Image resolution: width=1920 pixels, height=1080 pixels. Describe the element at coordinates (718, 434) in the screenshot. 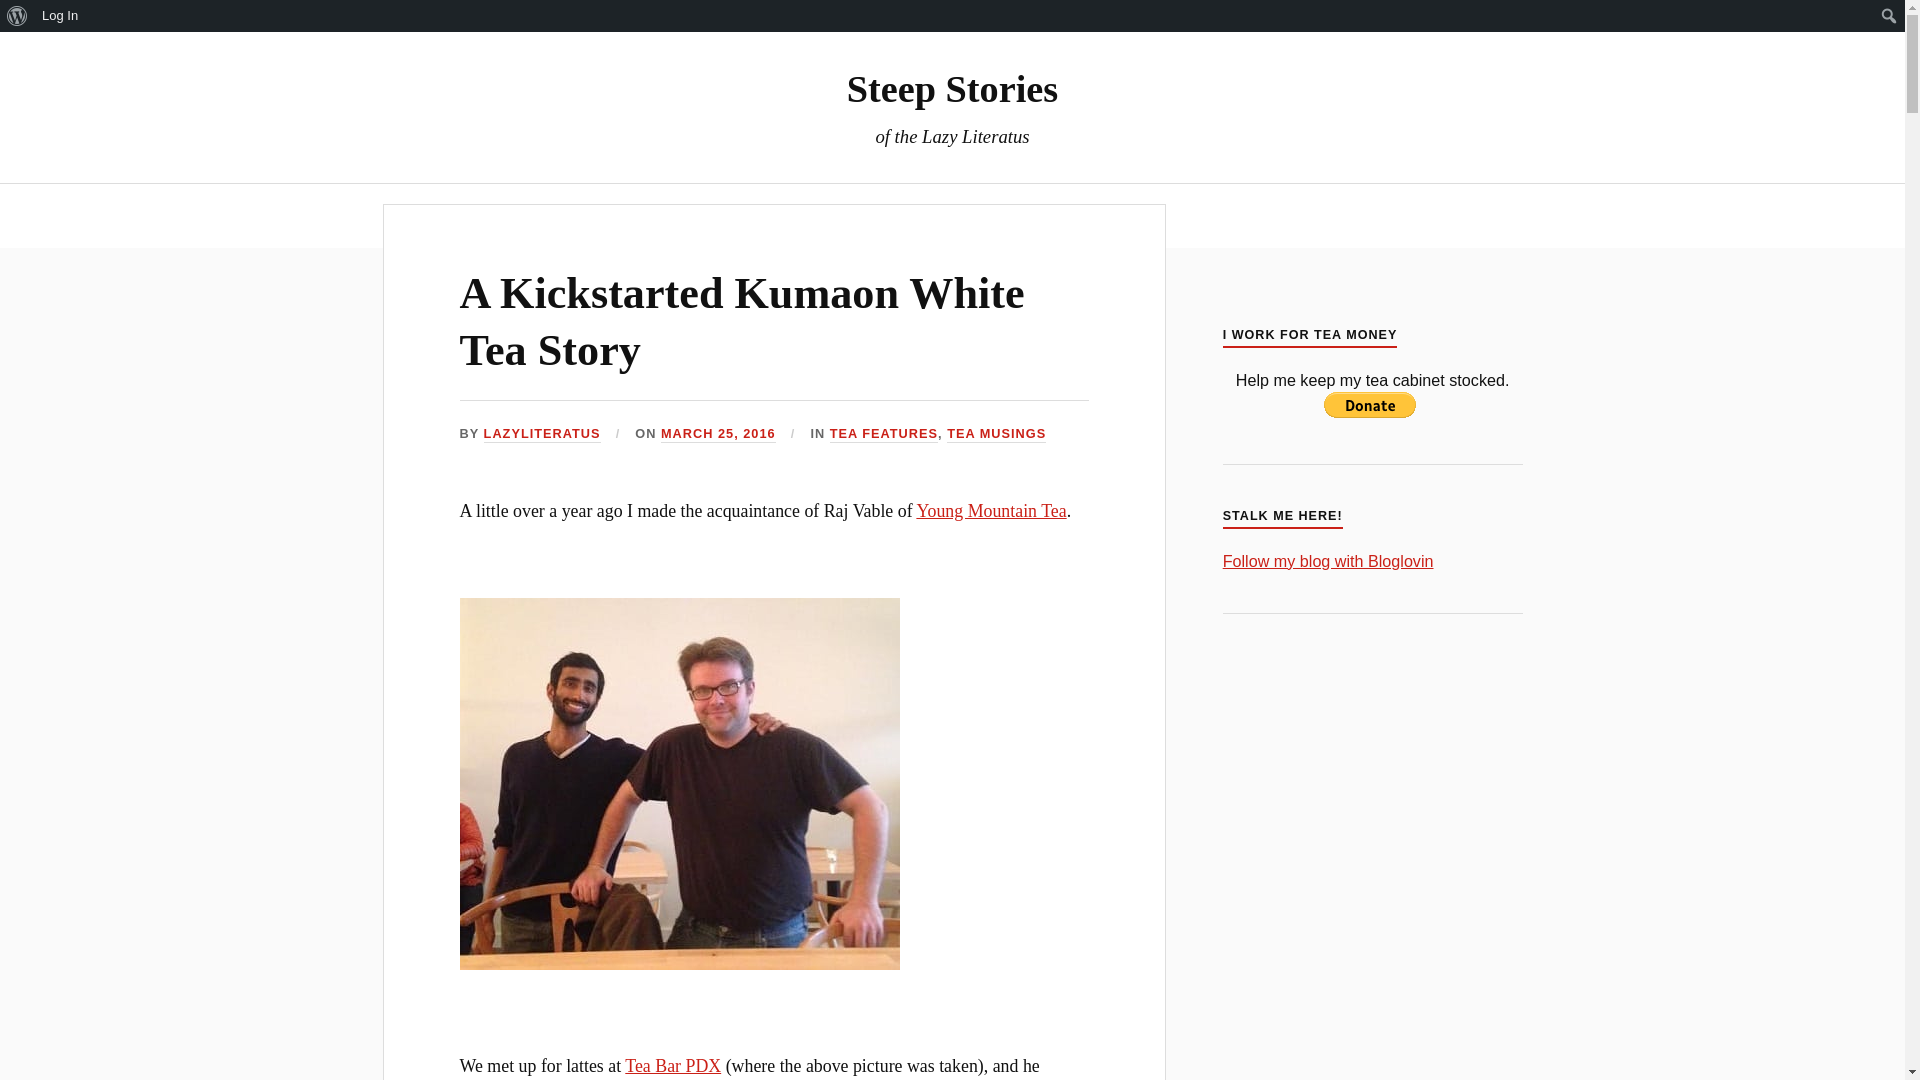

I see `MARCH 25, 2016` at that location.